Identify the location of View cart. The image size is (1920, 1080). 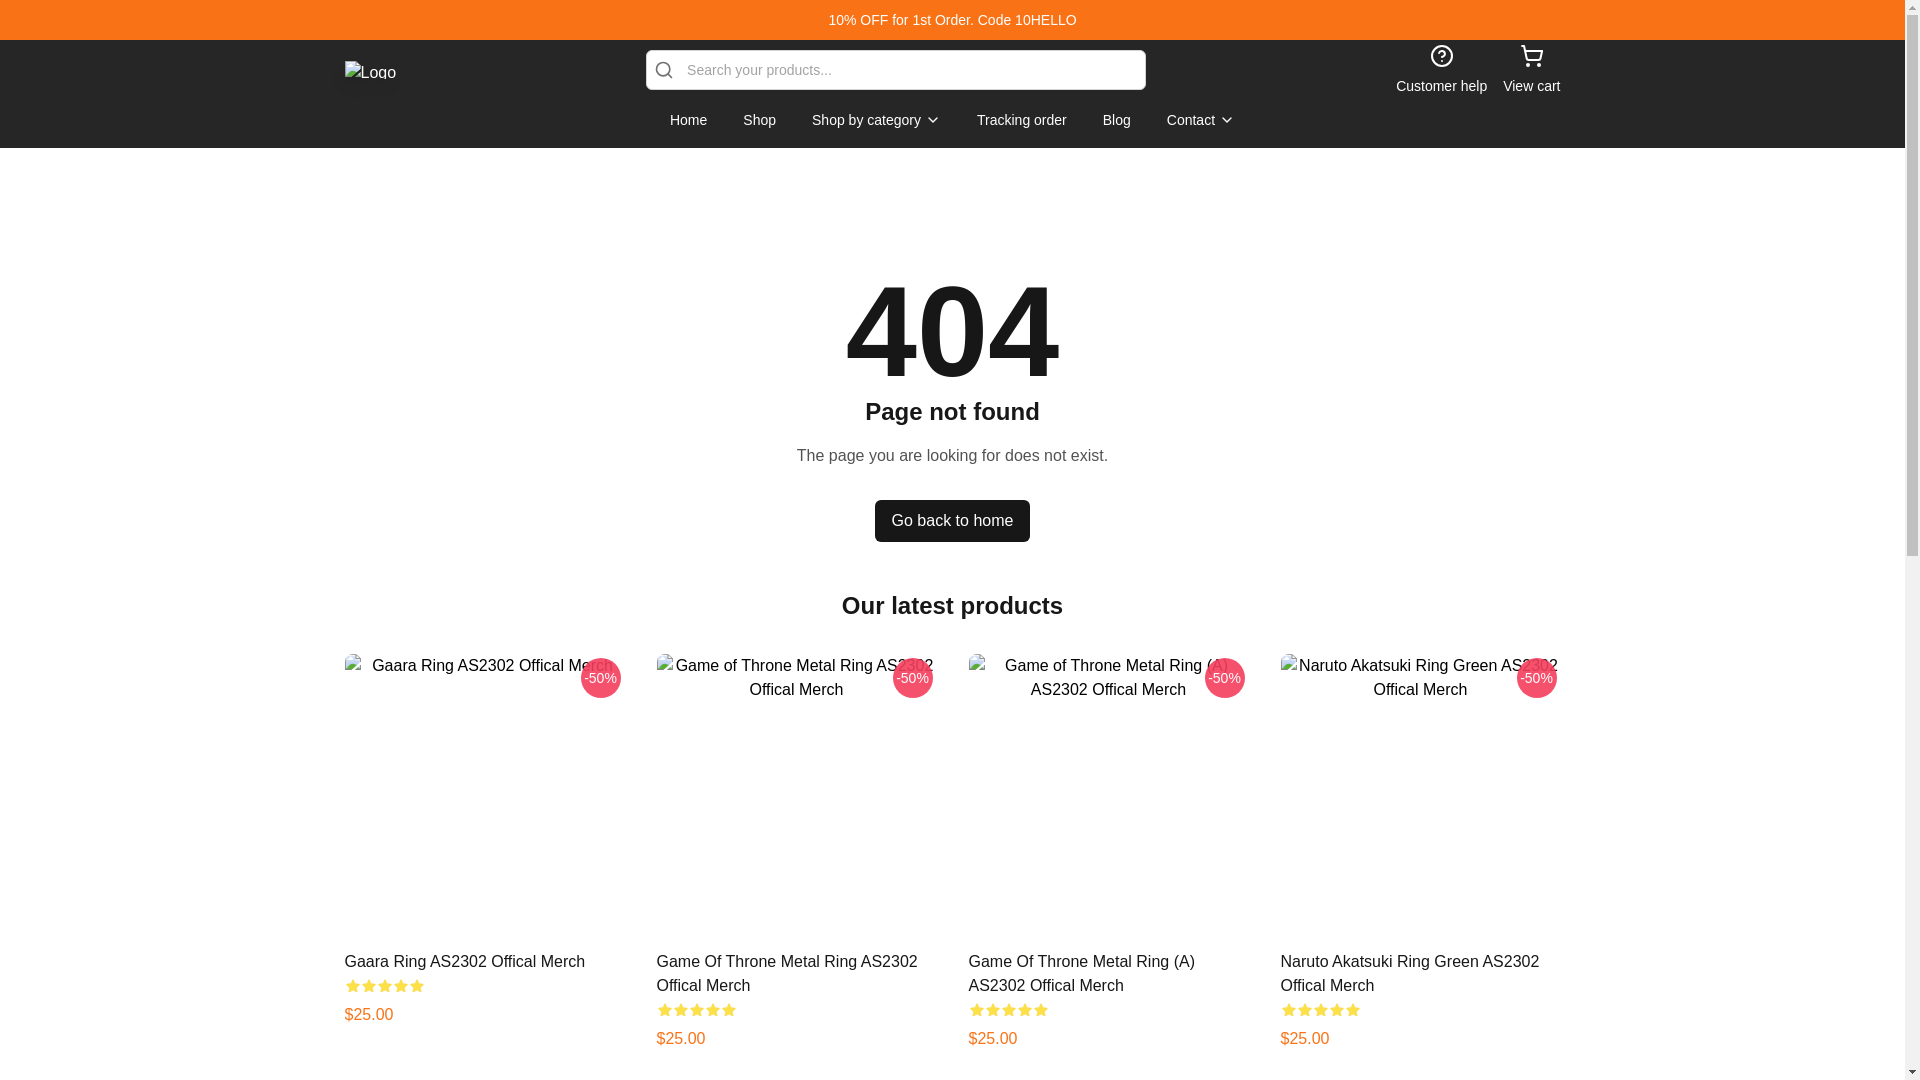
(1531, 70).